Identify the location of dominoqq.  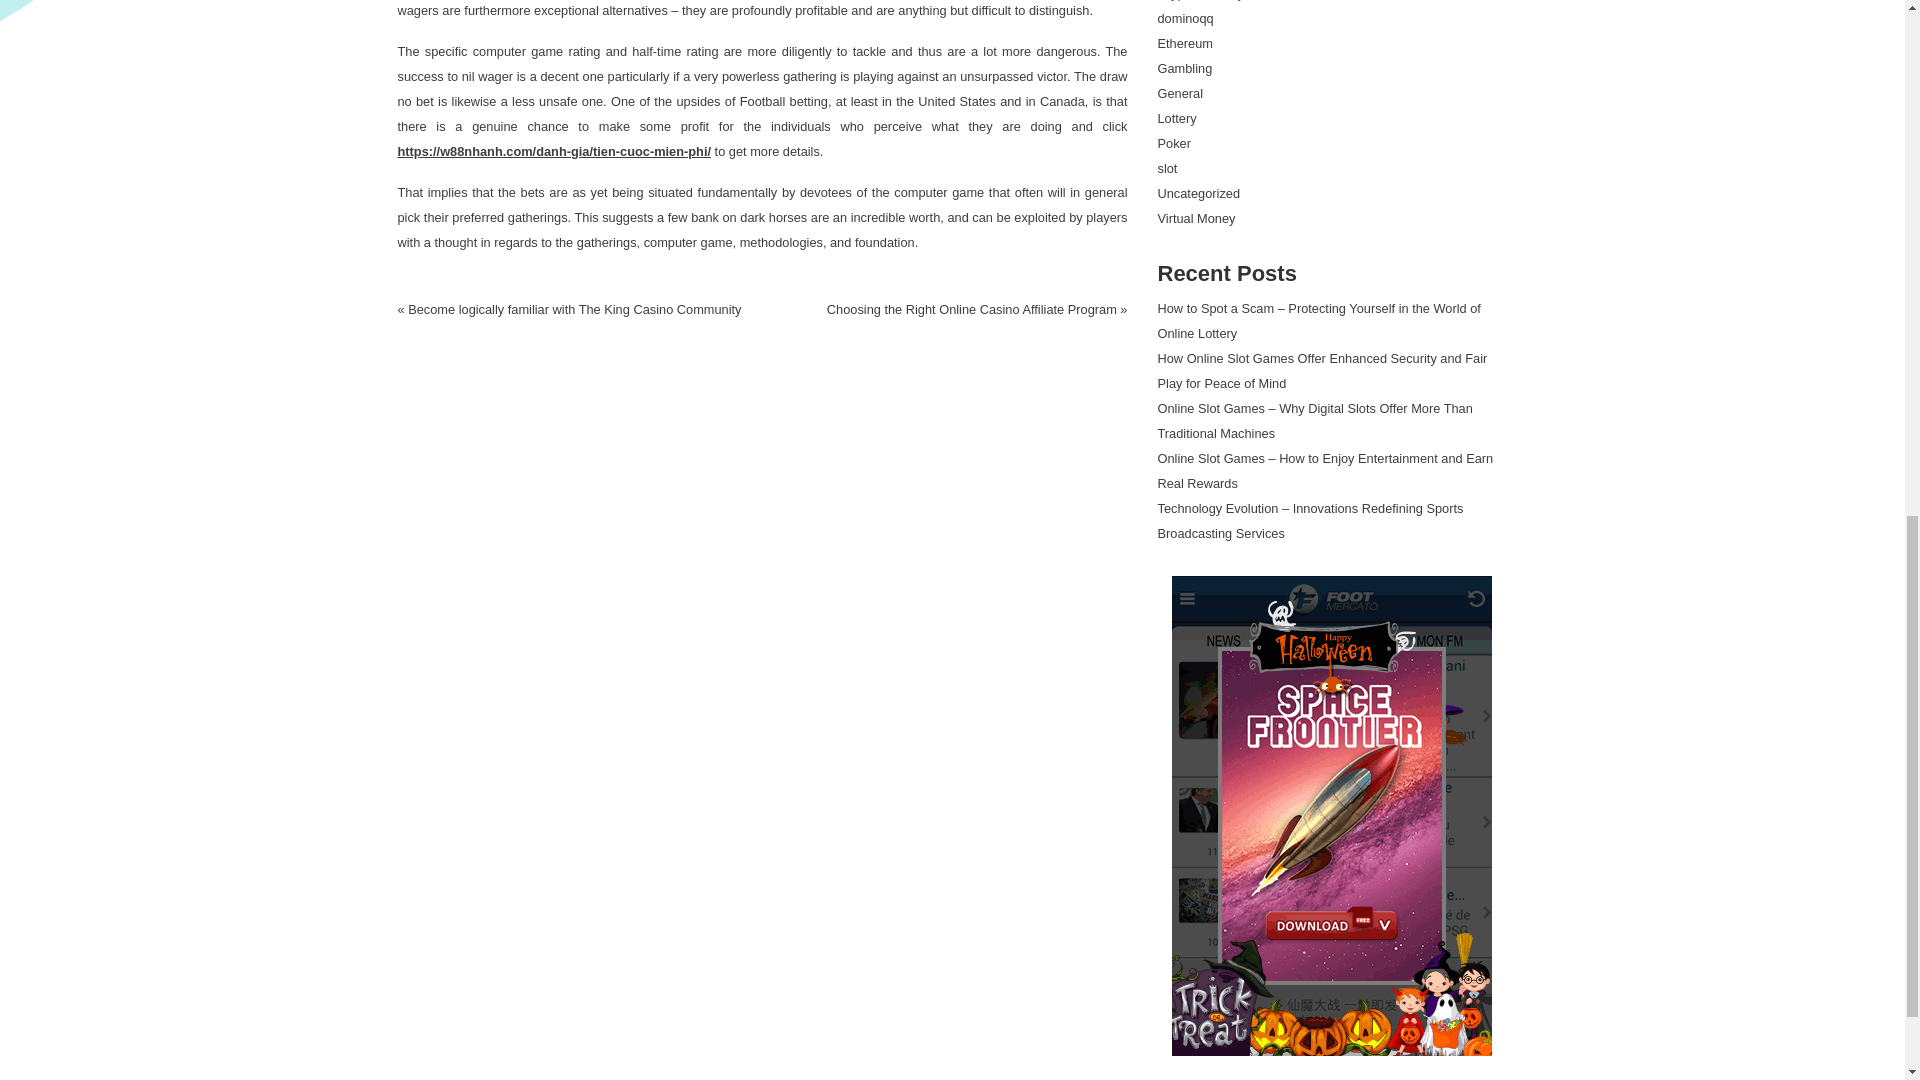
(1185, 18).